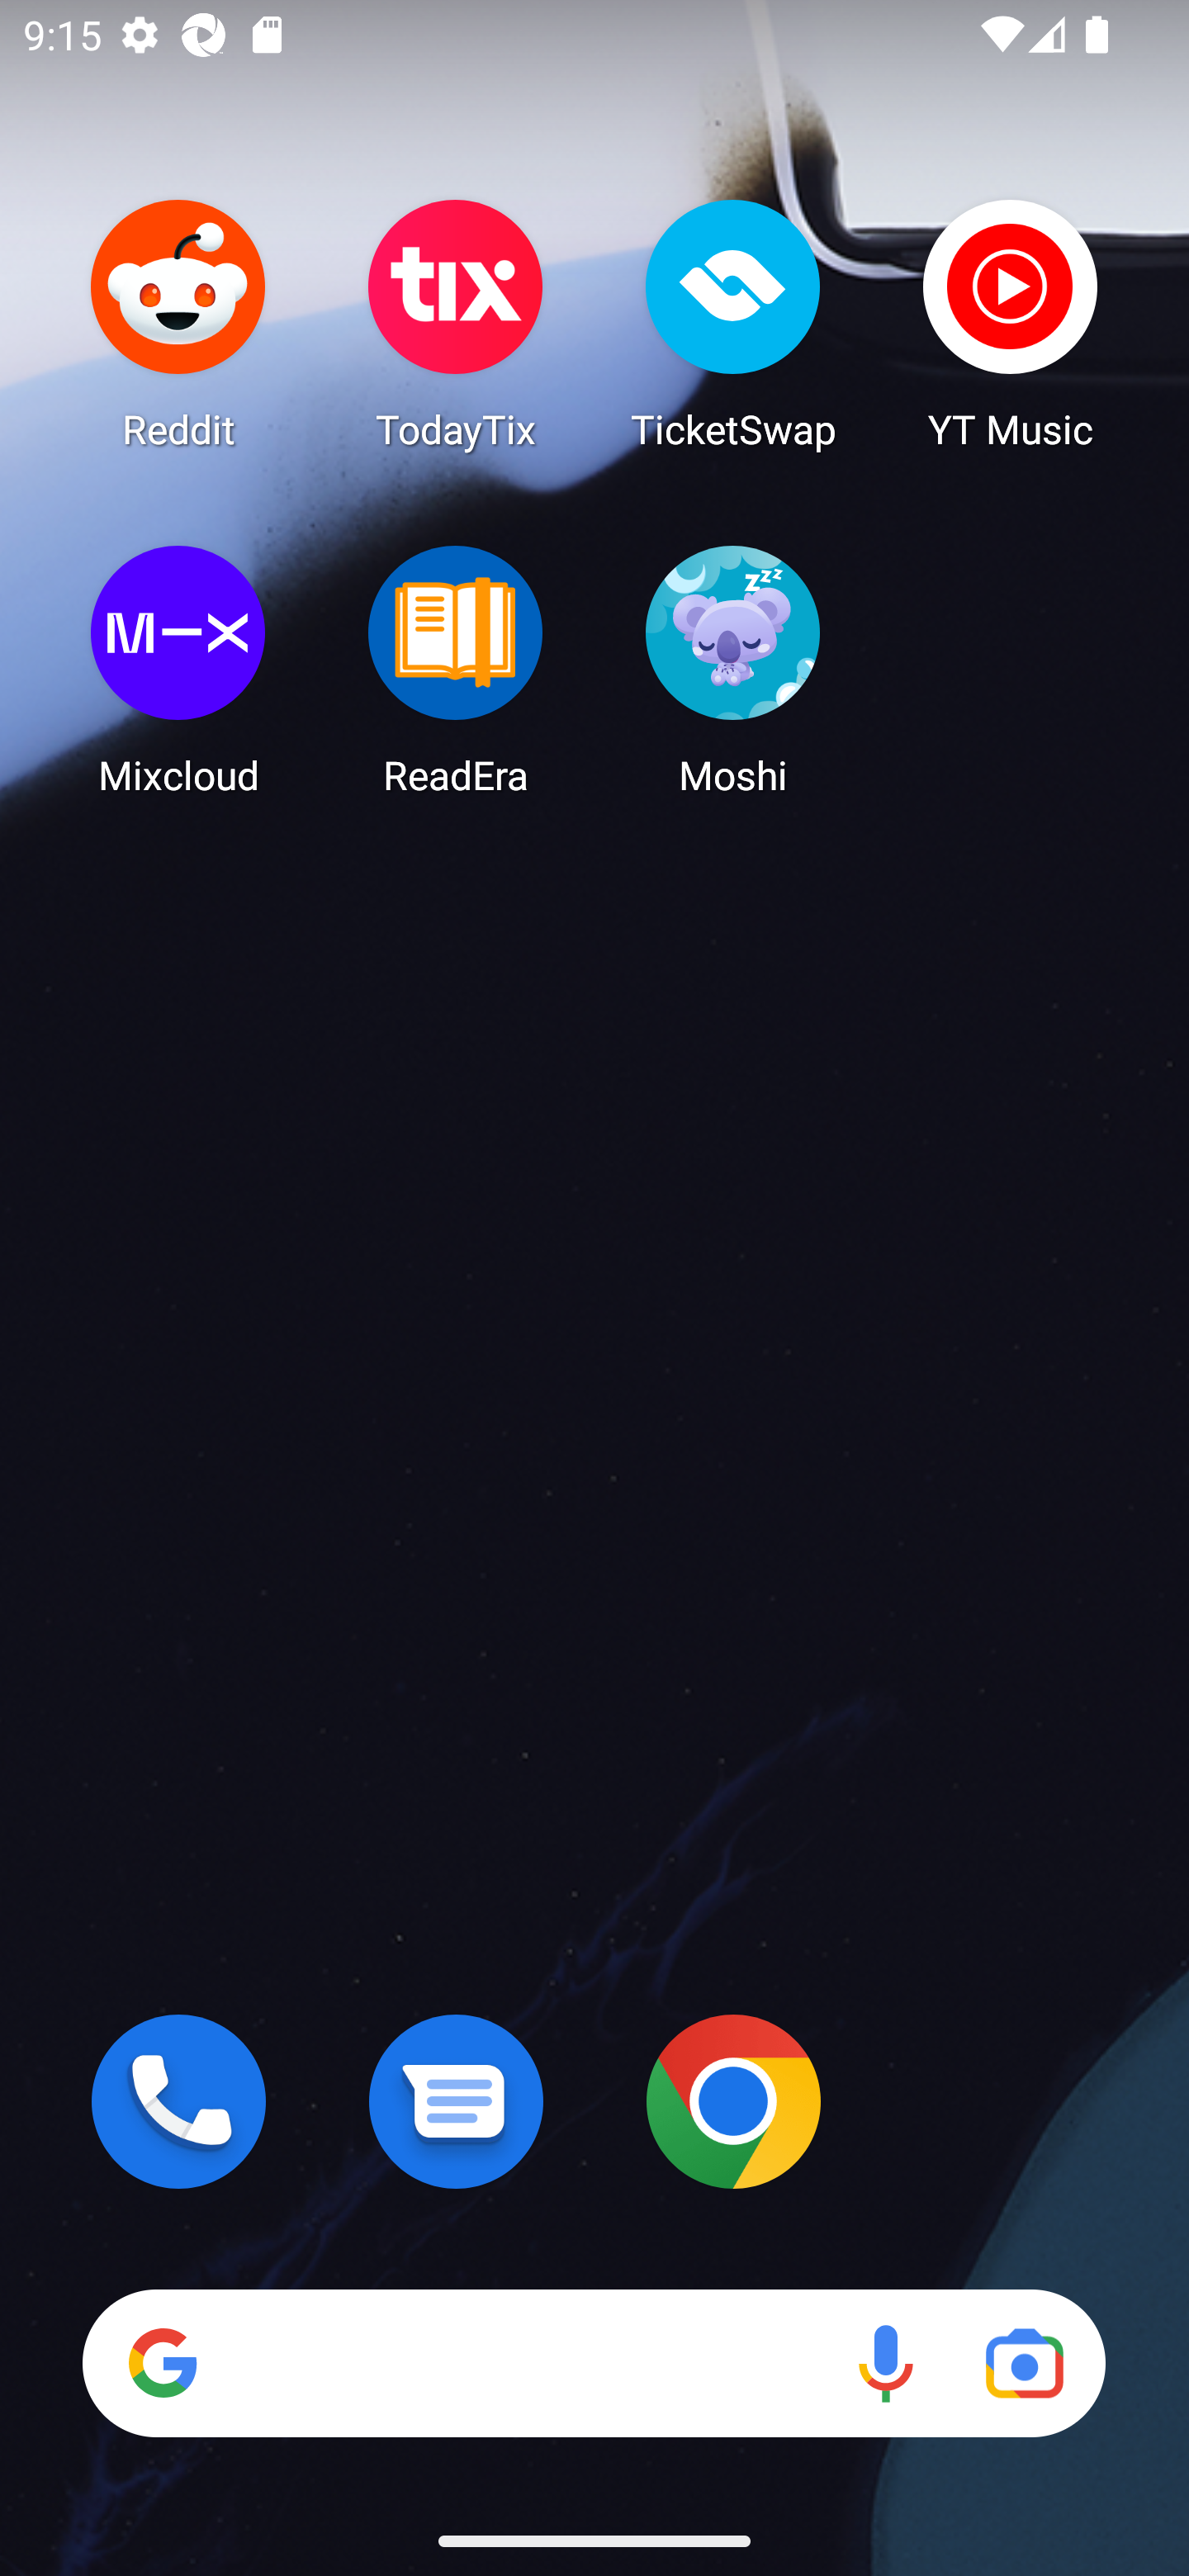  I want to click on TicketSwap, so click(733, 324).